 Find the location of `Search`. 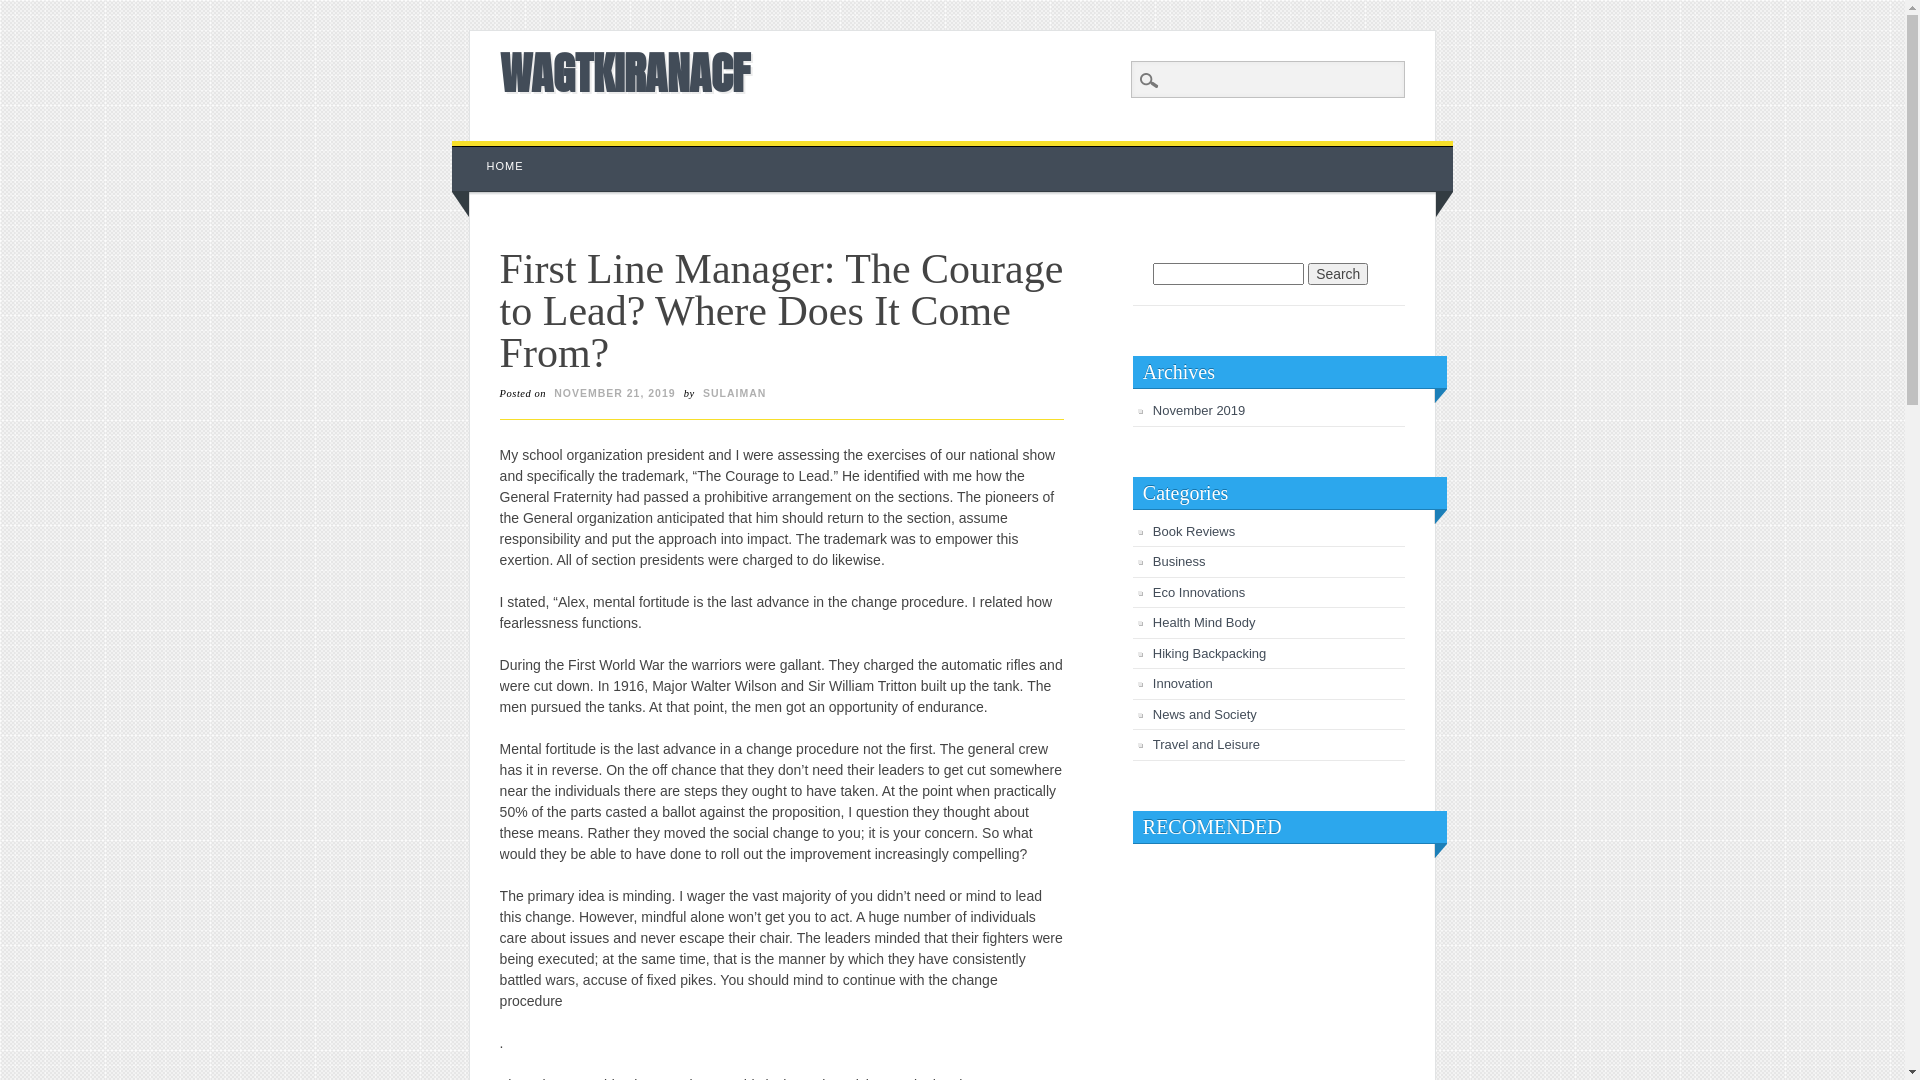

Search is located at coordinates (30, 11).